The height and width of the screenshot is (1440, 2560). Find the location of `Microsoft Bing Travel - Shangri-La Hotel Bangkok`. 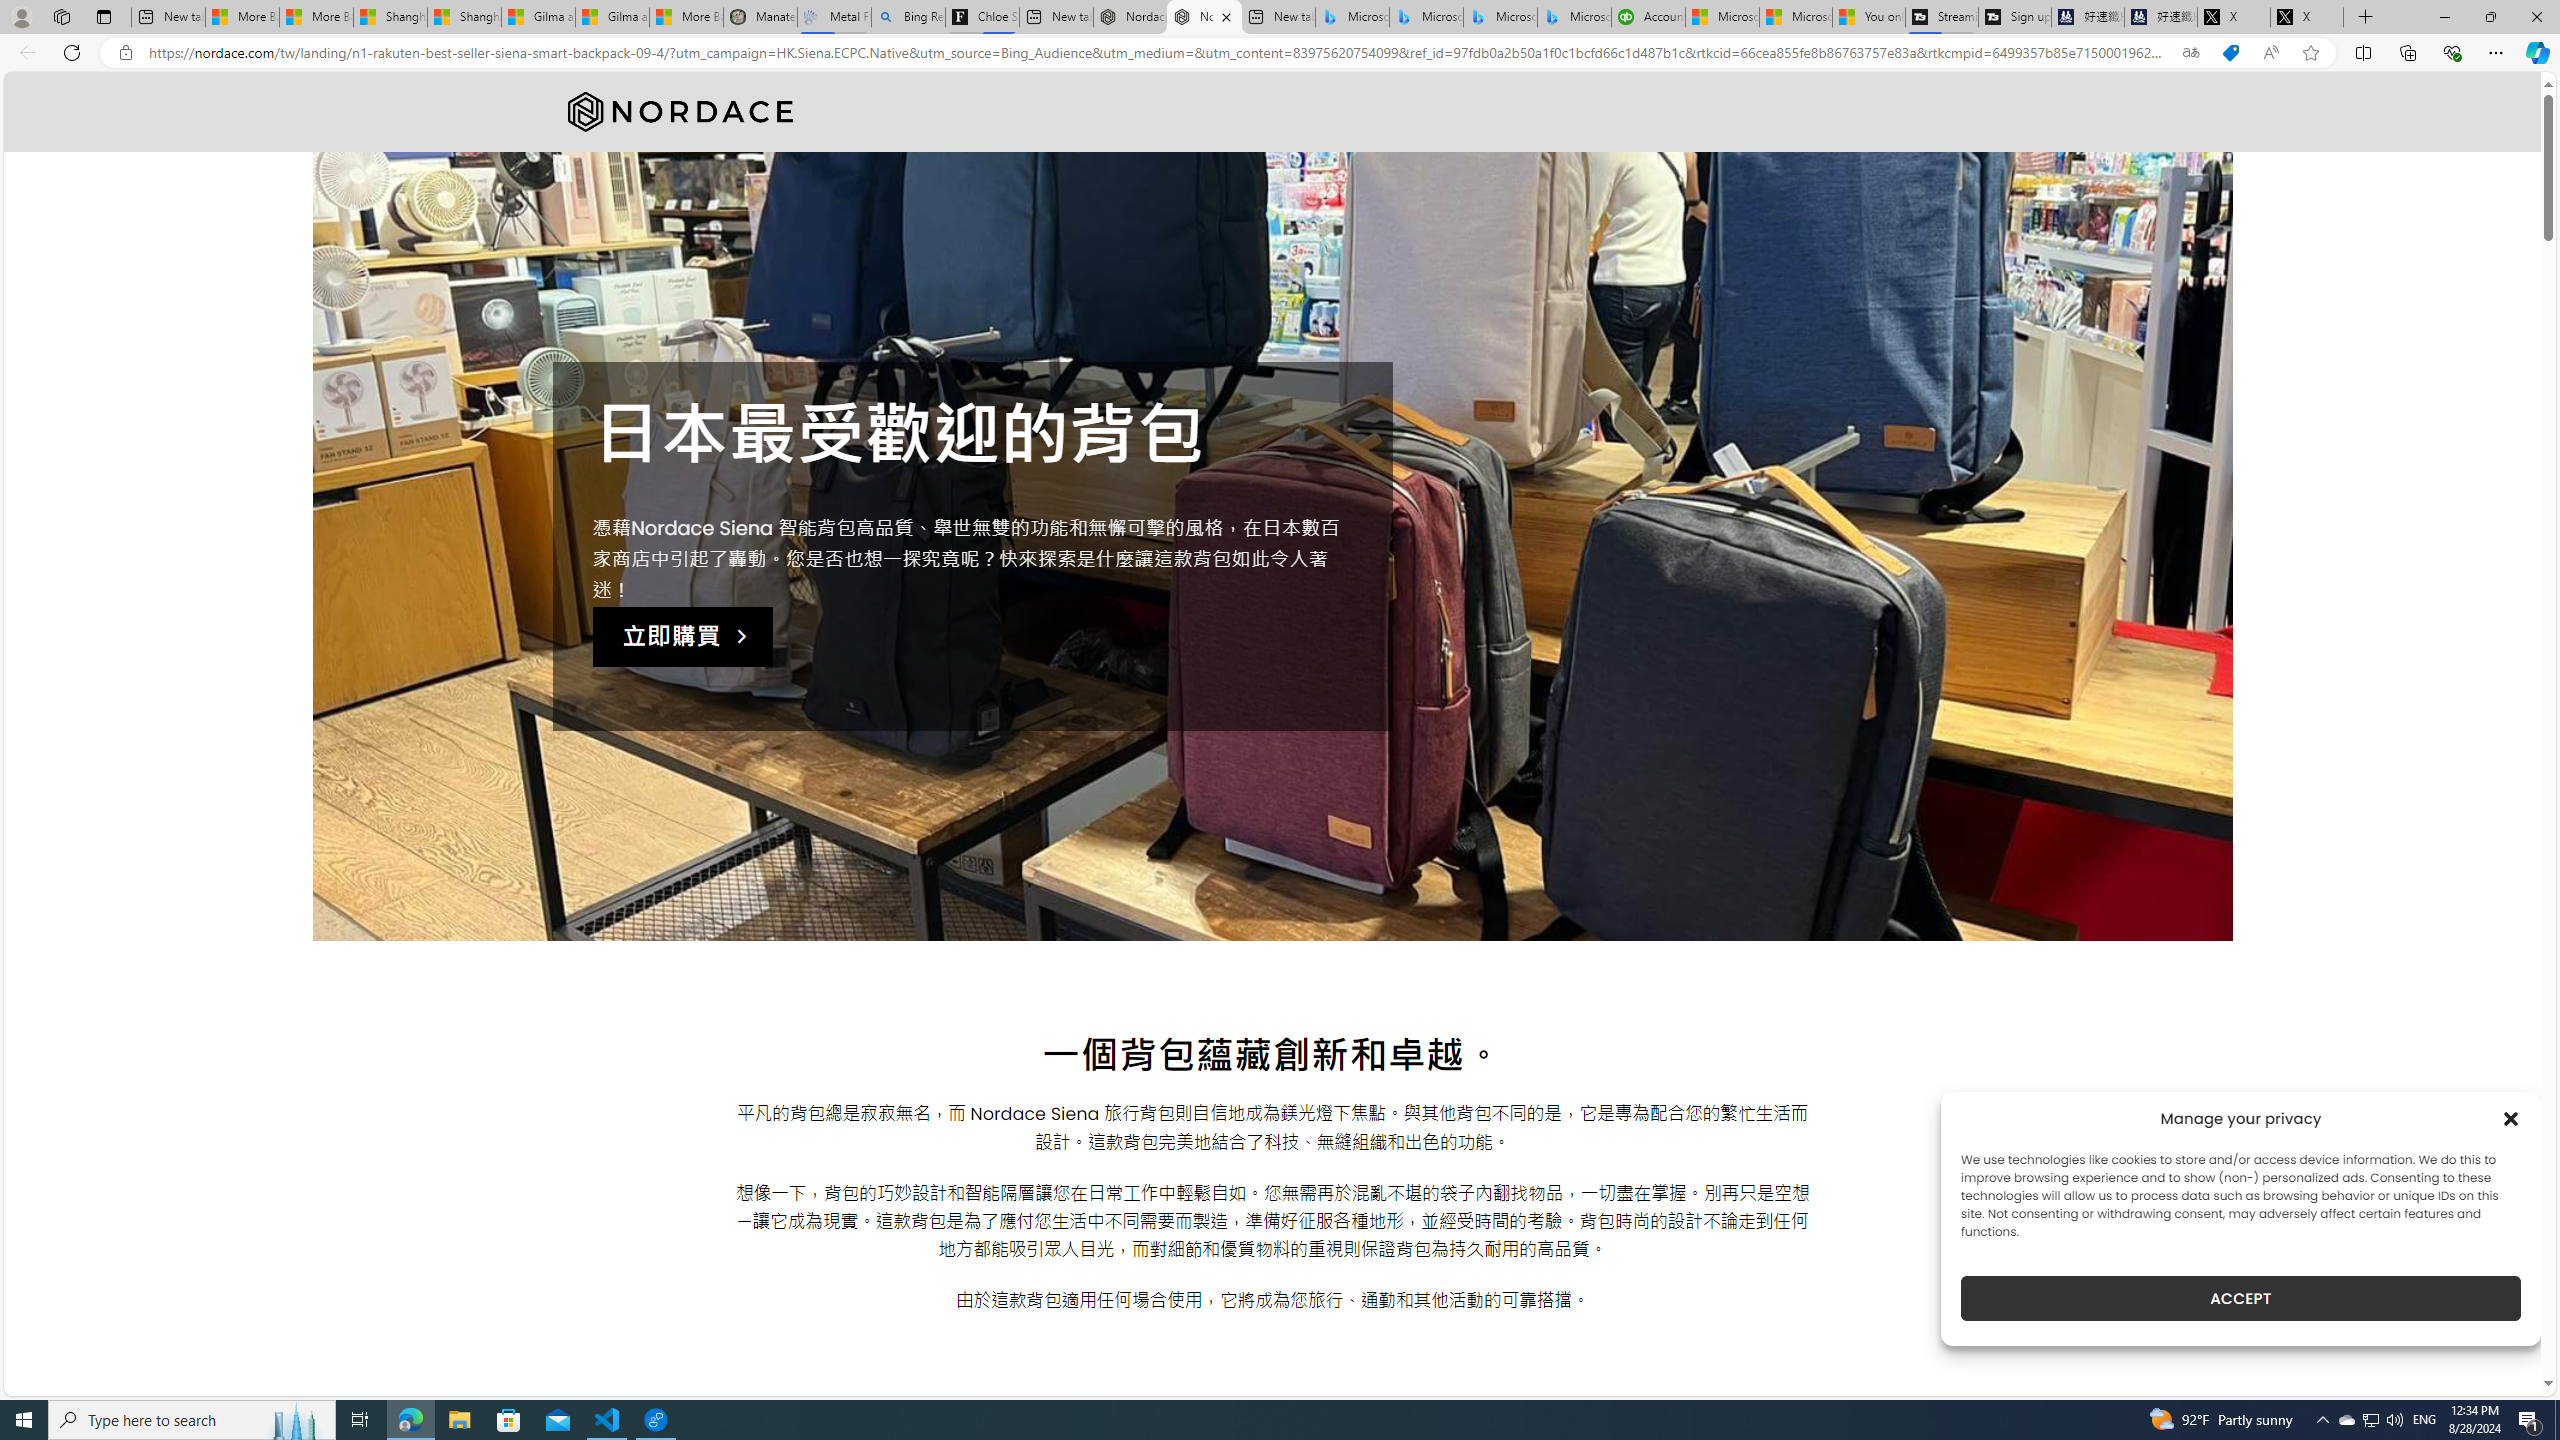

Microsoft Bing Travel - Shangri-La Hotel Bangkok is located at coordinates (1574, 17).